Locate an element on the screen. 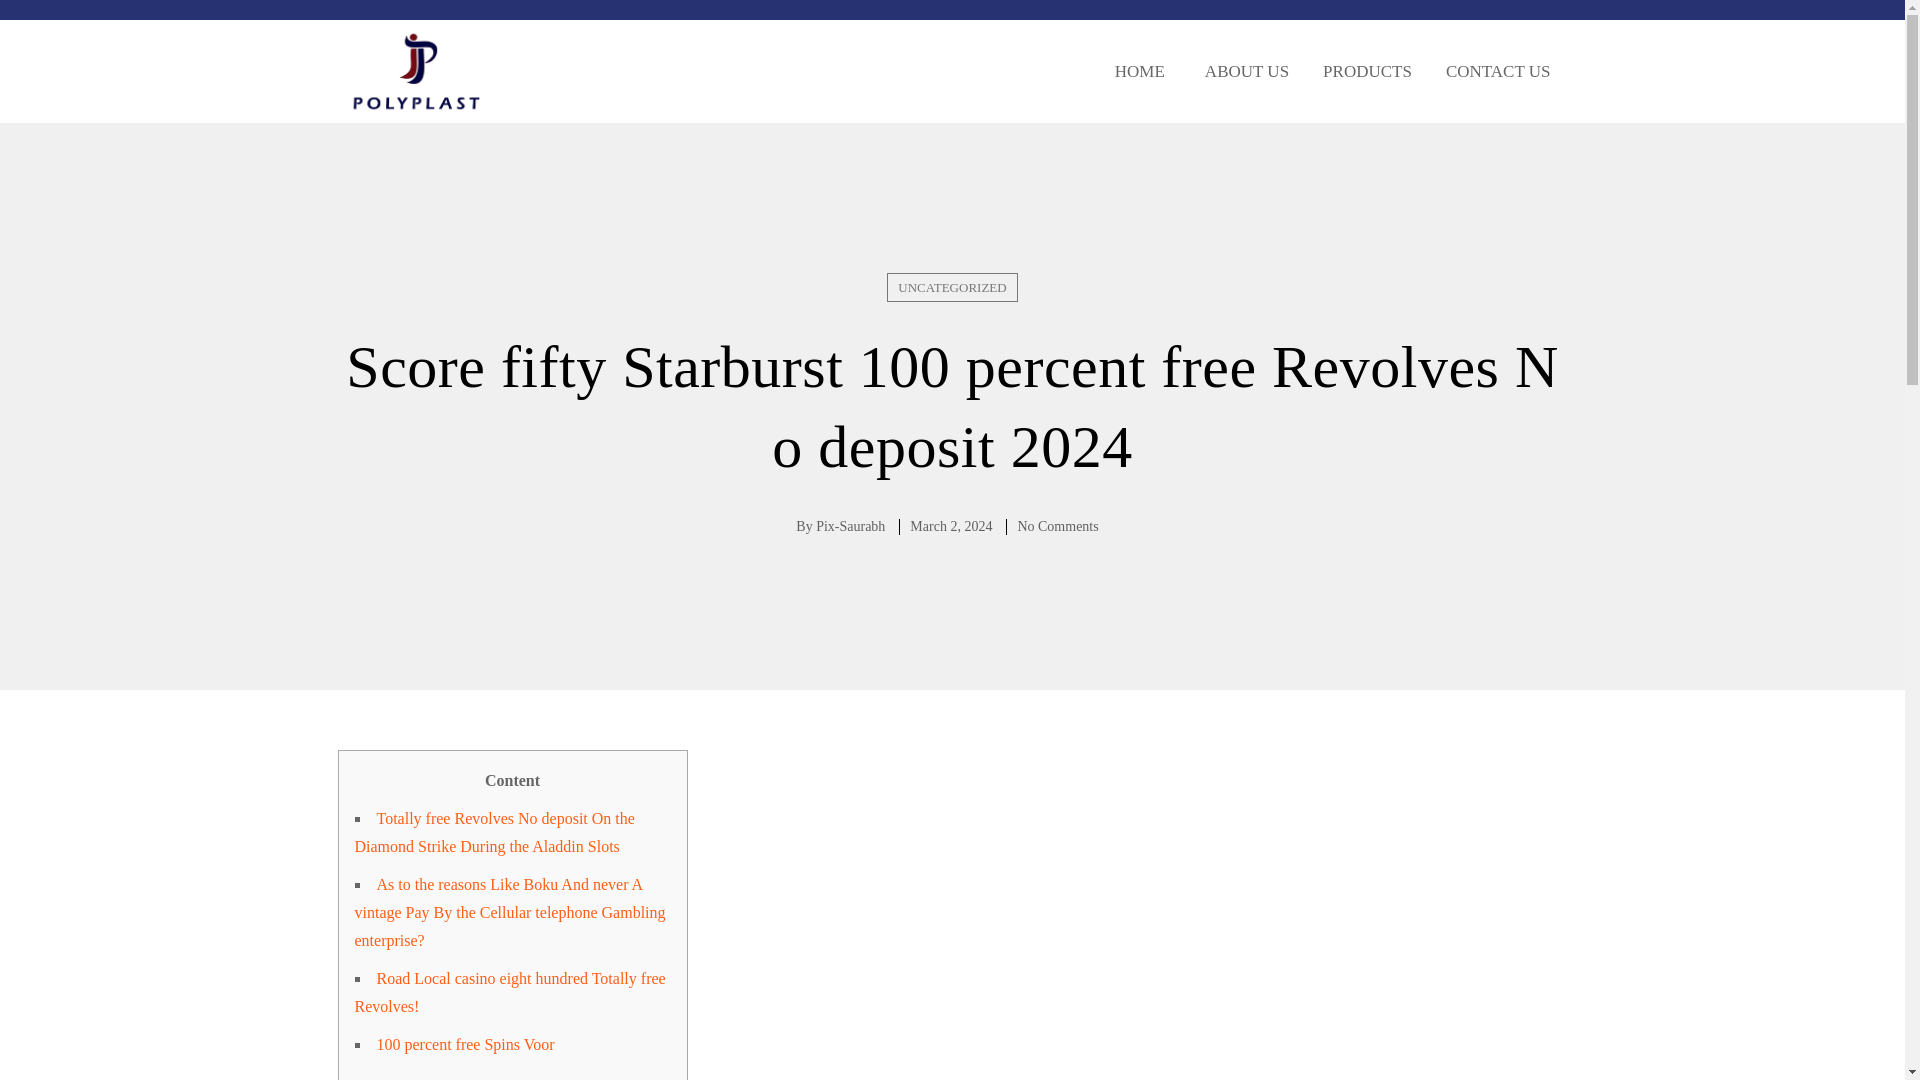  Pix-Saurabh is located at coordinates (850, 526).